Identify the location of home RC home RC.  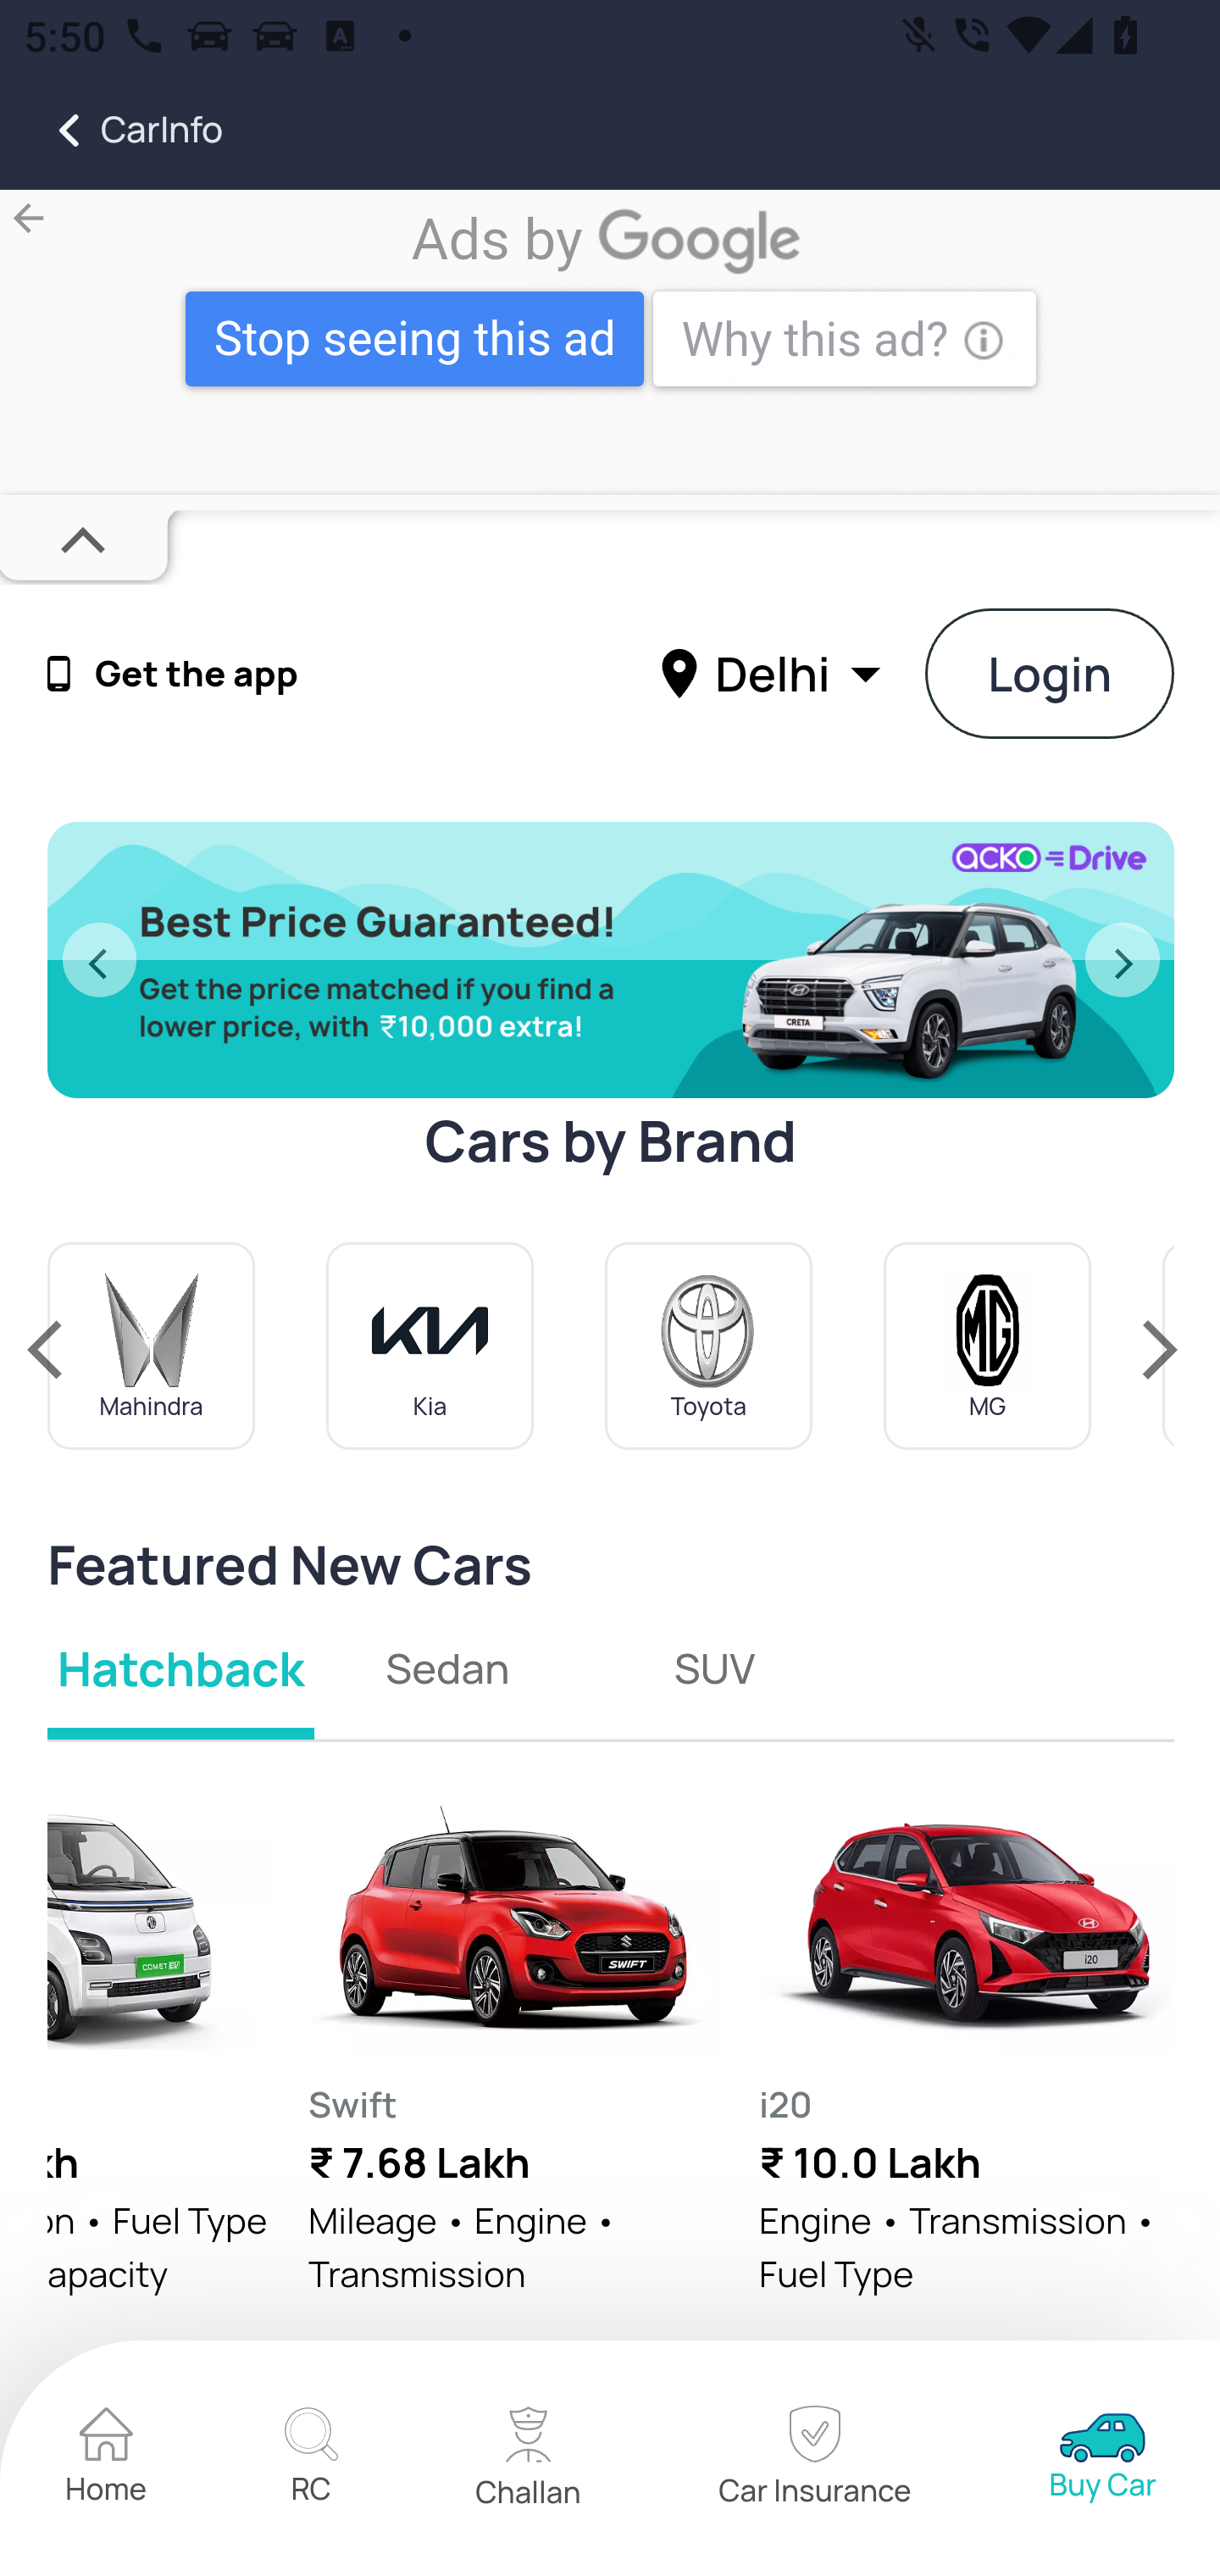
(310, 2459).